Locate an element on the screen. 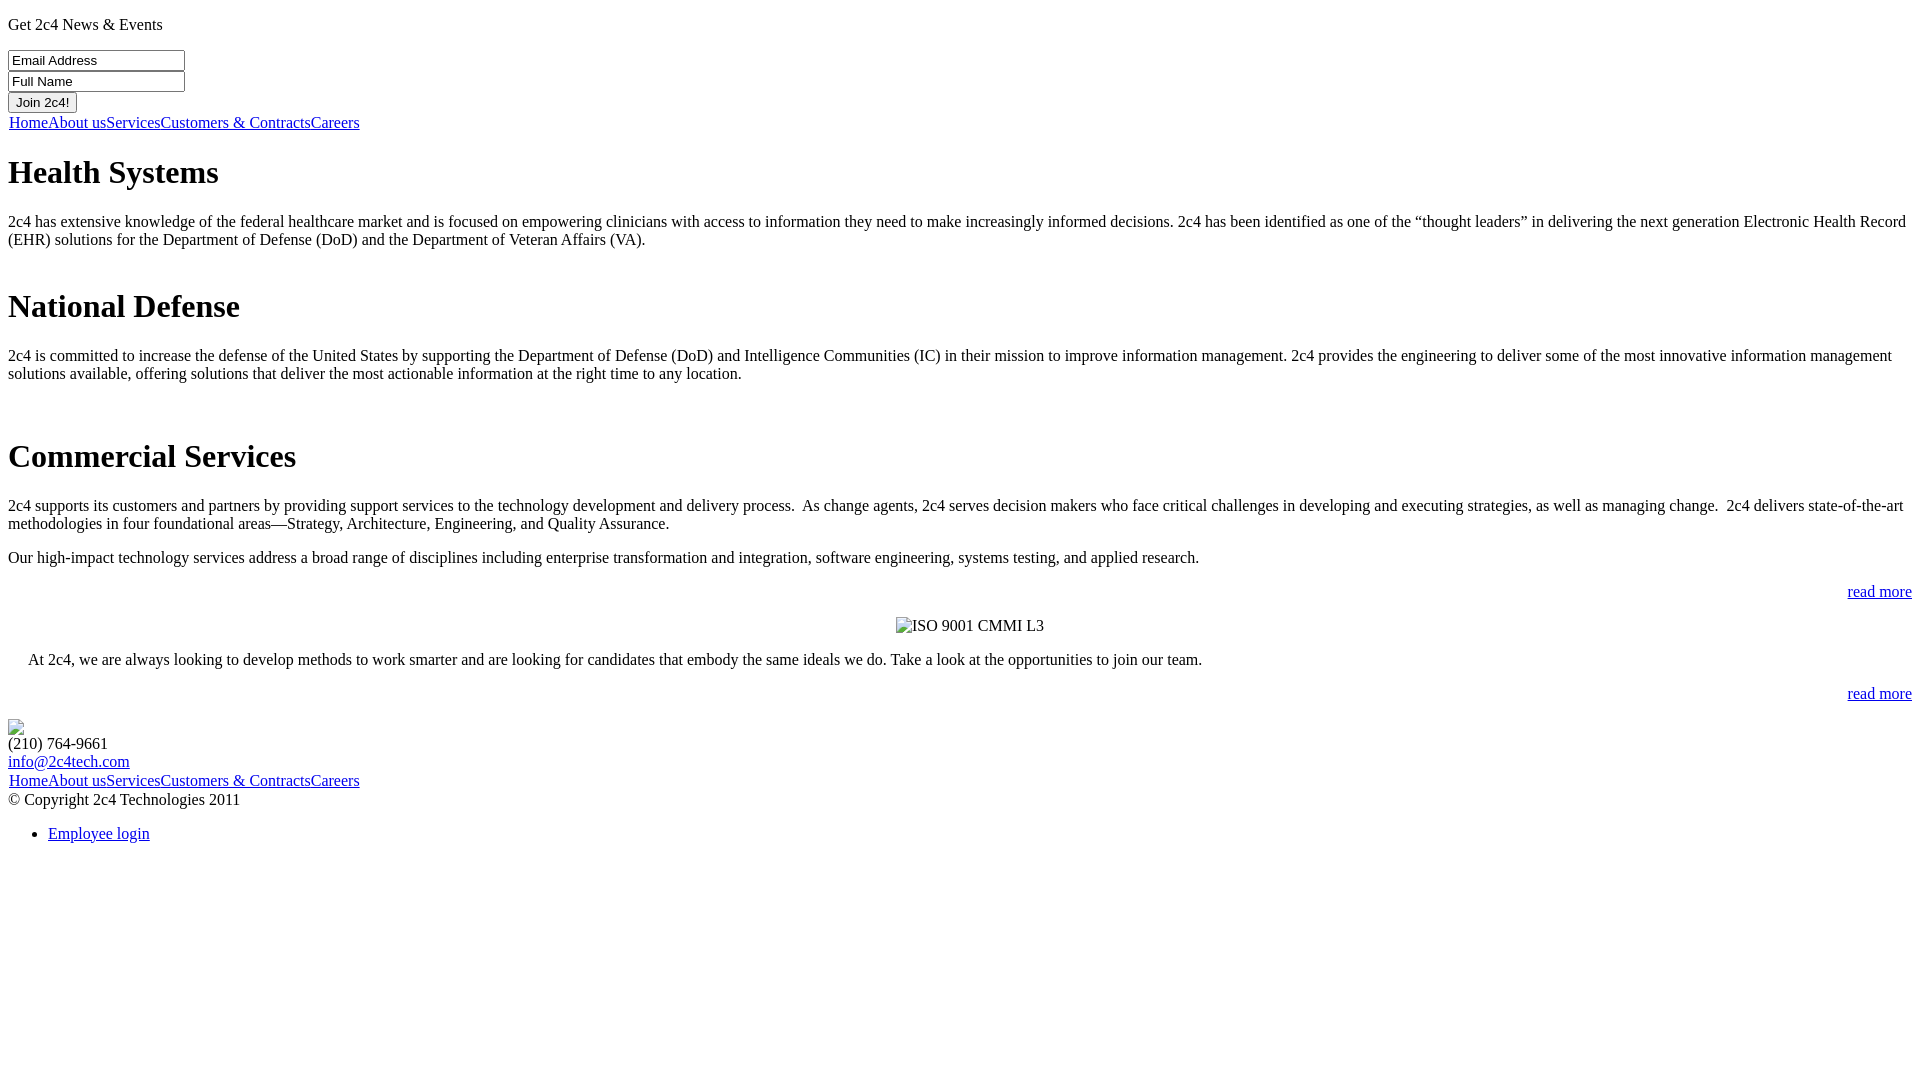 Image resolution: width=1920 pixels, height=1080 pixels. Home is located at coordinates (28, 122).